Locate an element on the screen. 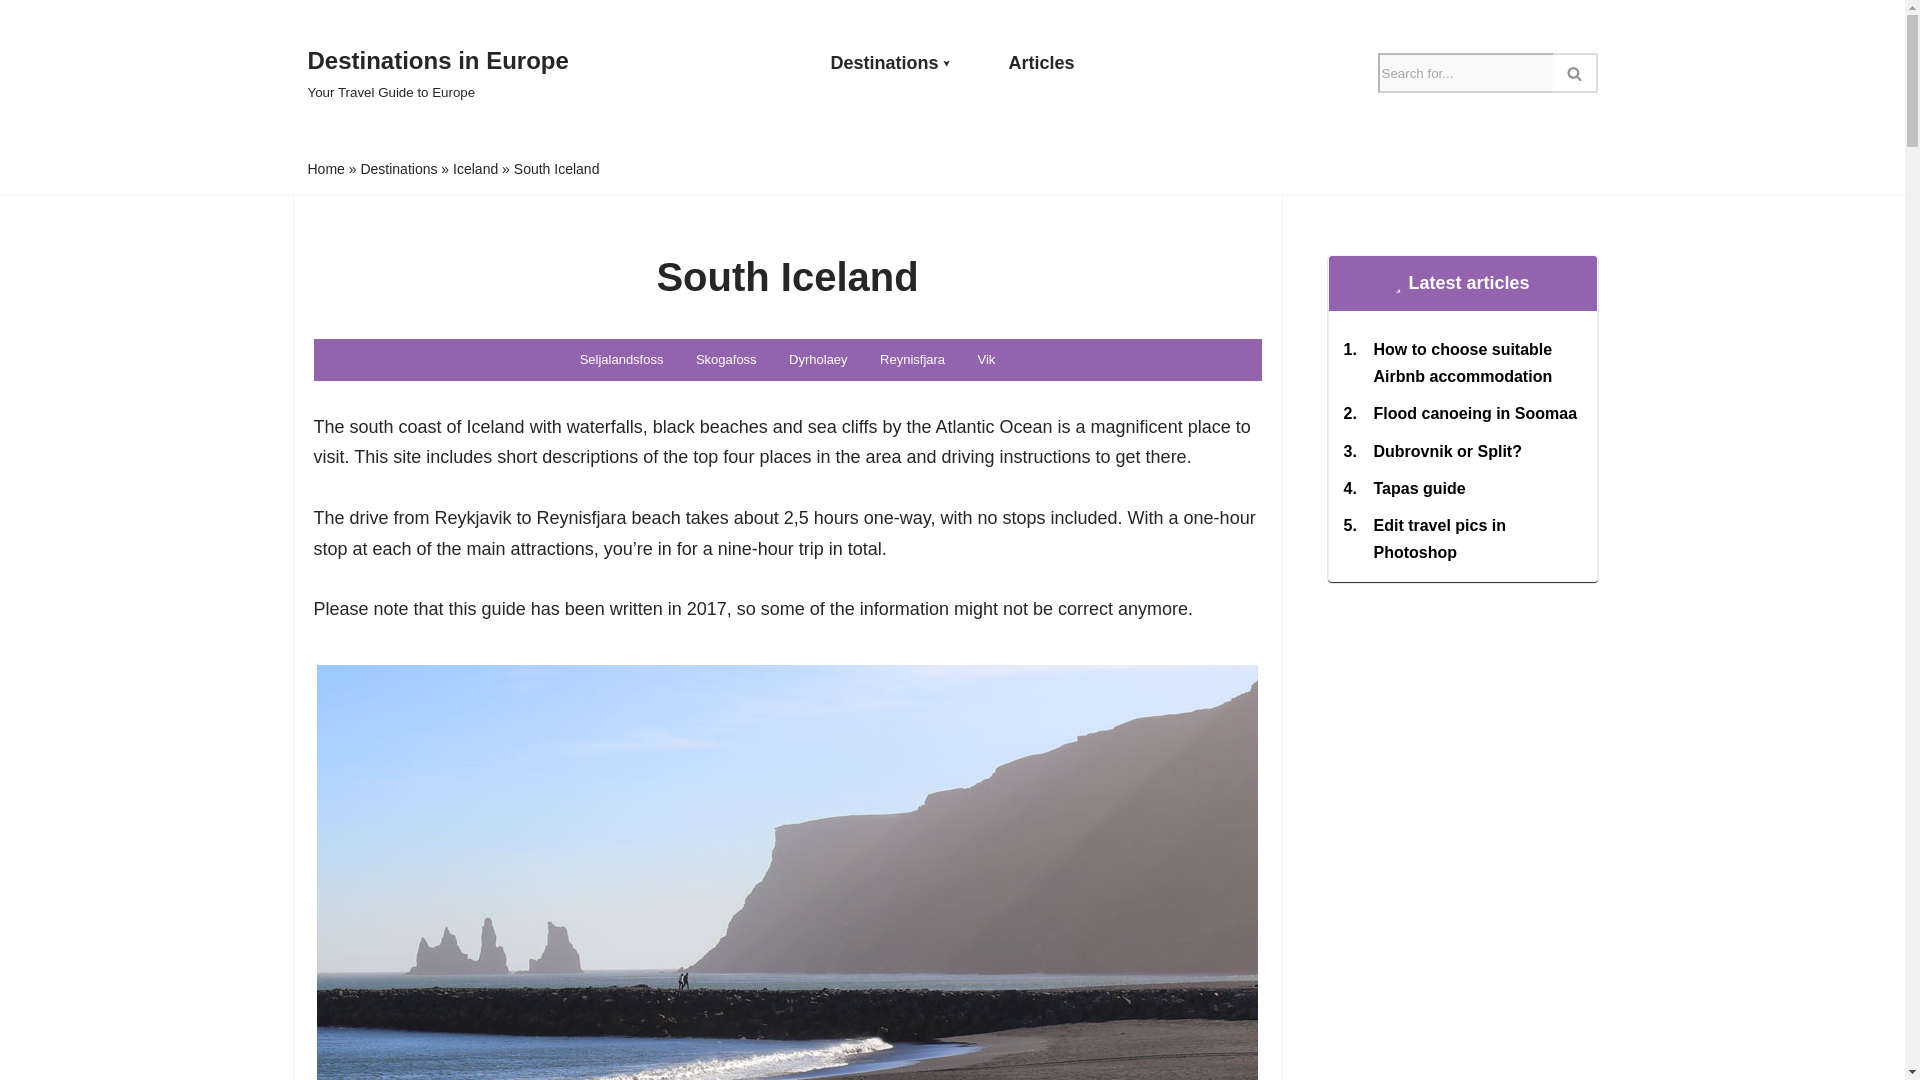  Destinations is located at coordinates (438, 72).